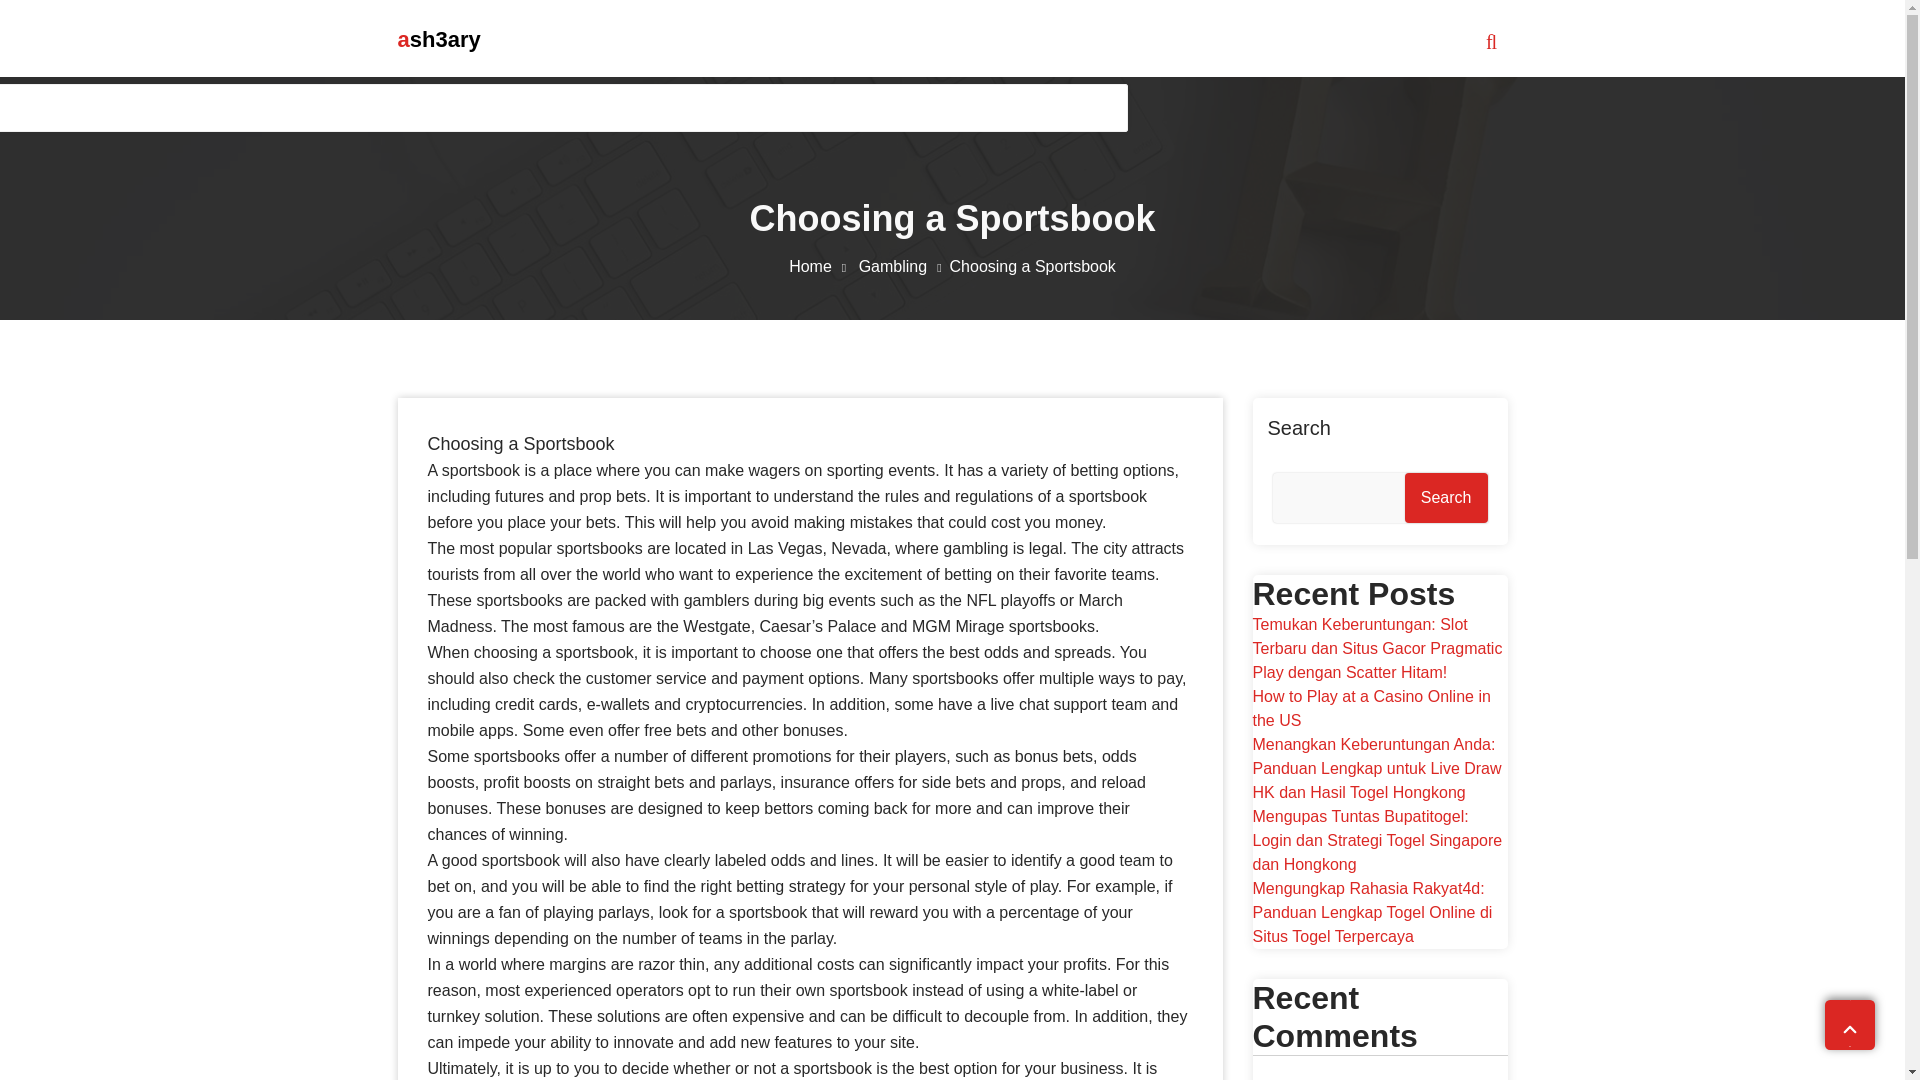 The width and height of the screenshot is (1920, 1080). I want to click on ash3ary, so click(439, 40).